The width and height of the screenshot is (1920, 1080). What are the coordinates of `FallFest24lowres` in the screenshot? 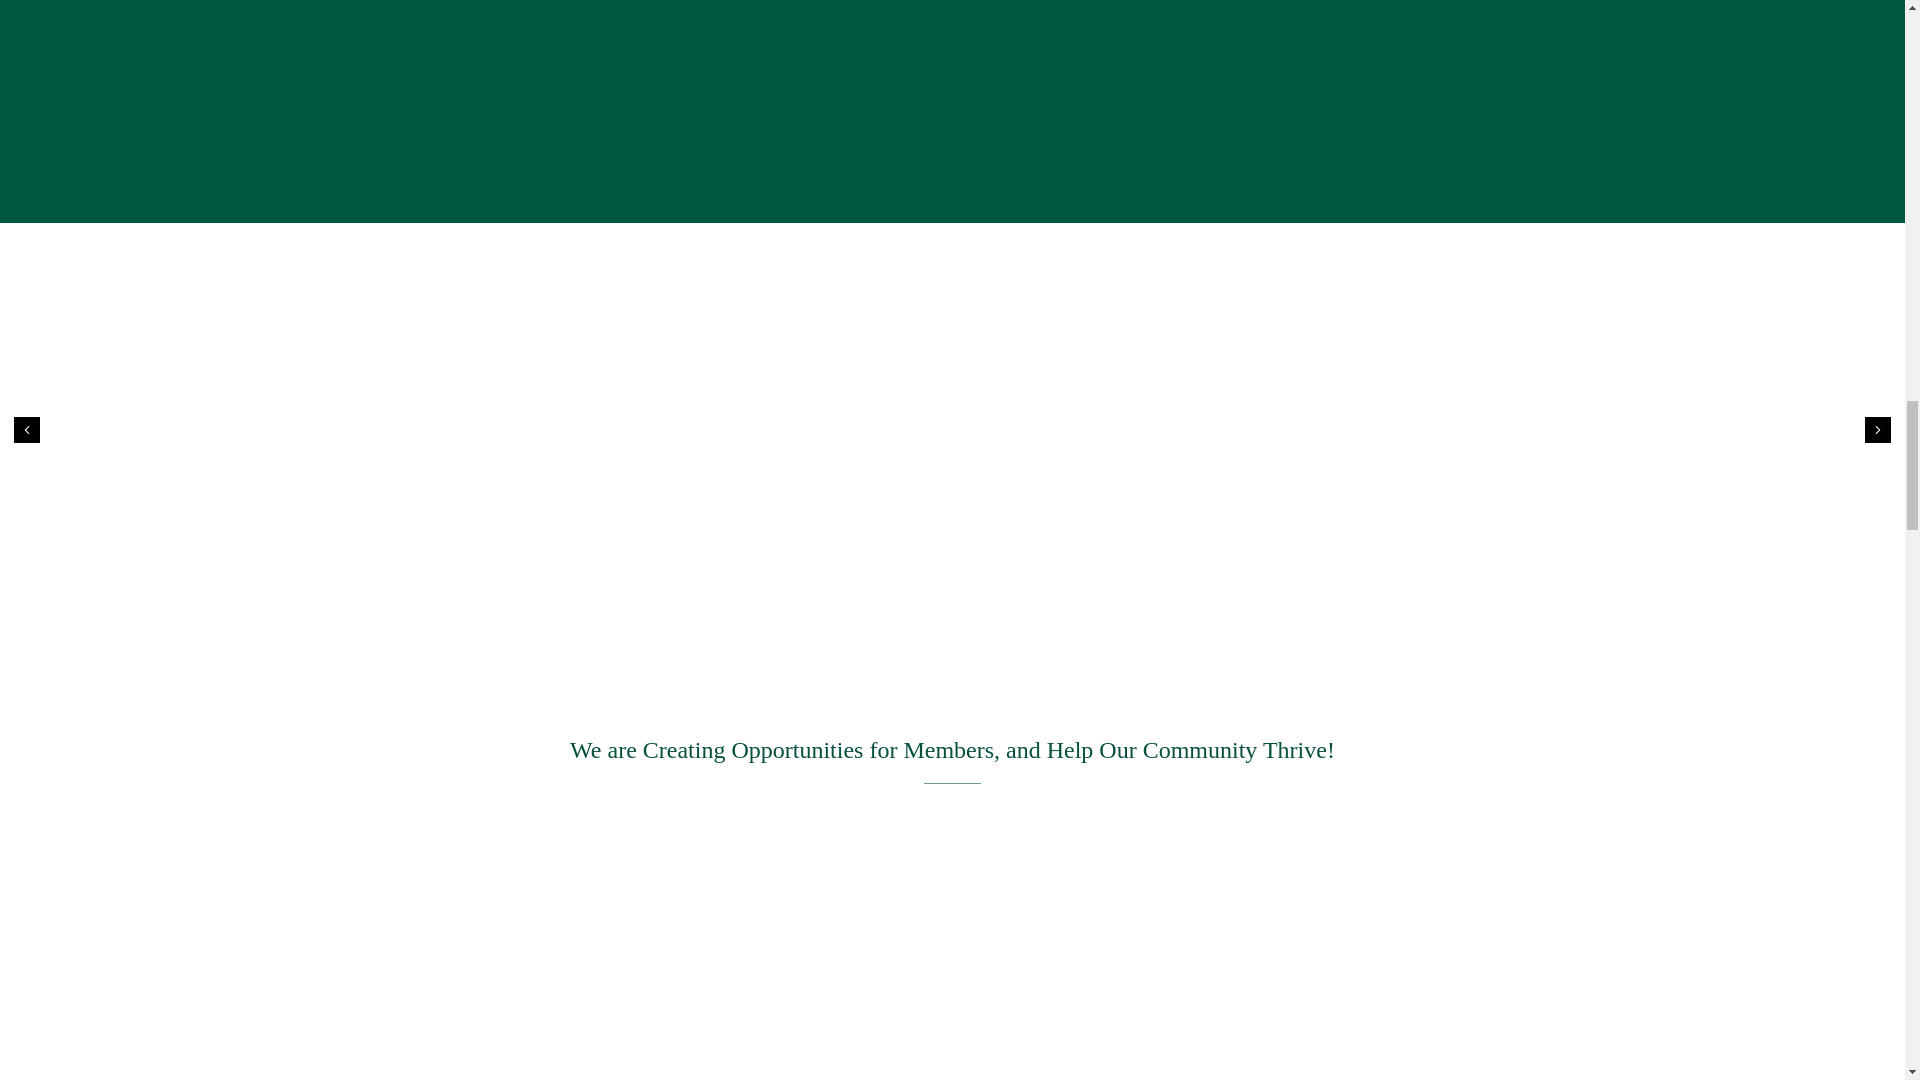 It's located at (951, 65).